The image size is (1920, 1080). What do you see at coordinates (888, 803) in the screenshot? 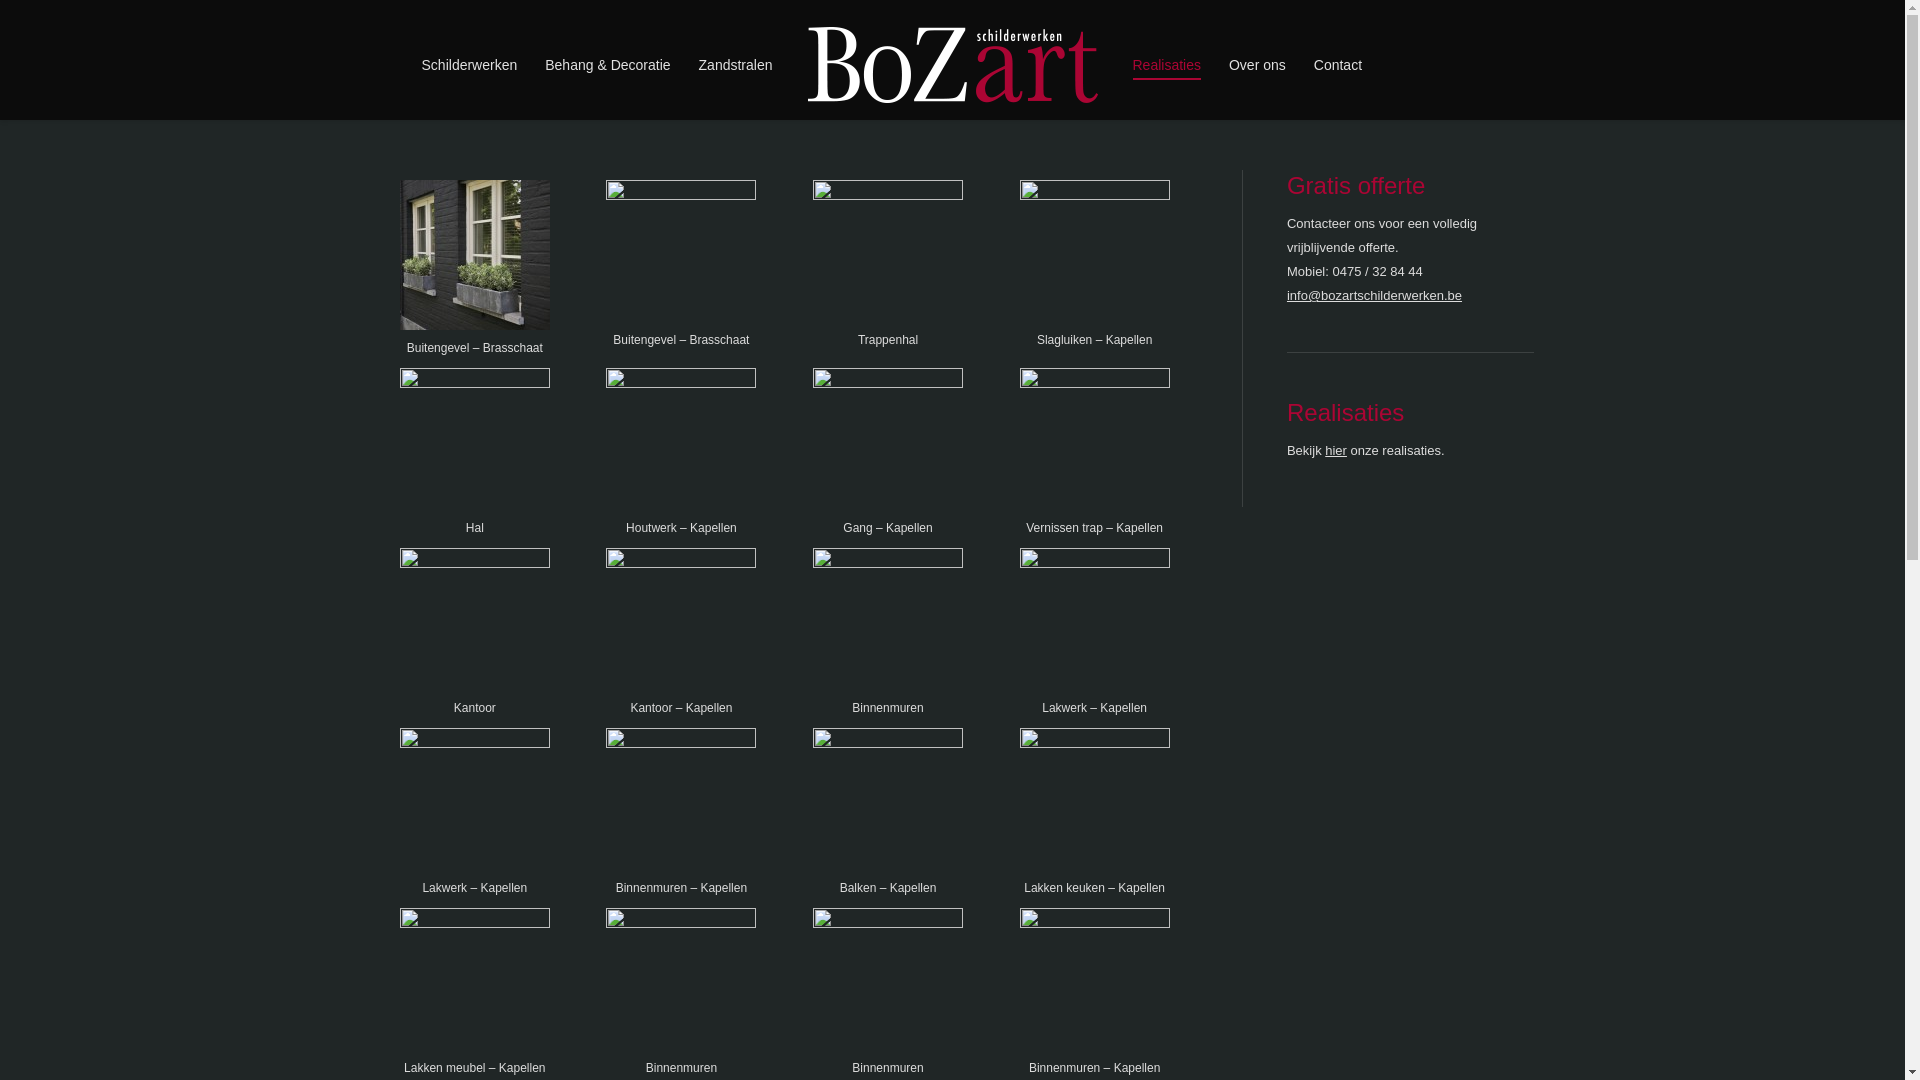
I see `Realisatie Kapellen-Binnenmuren en stalen balken.` at bounding box center [888, 803].